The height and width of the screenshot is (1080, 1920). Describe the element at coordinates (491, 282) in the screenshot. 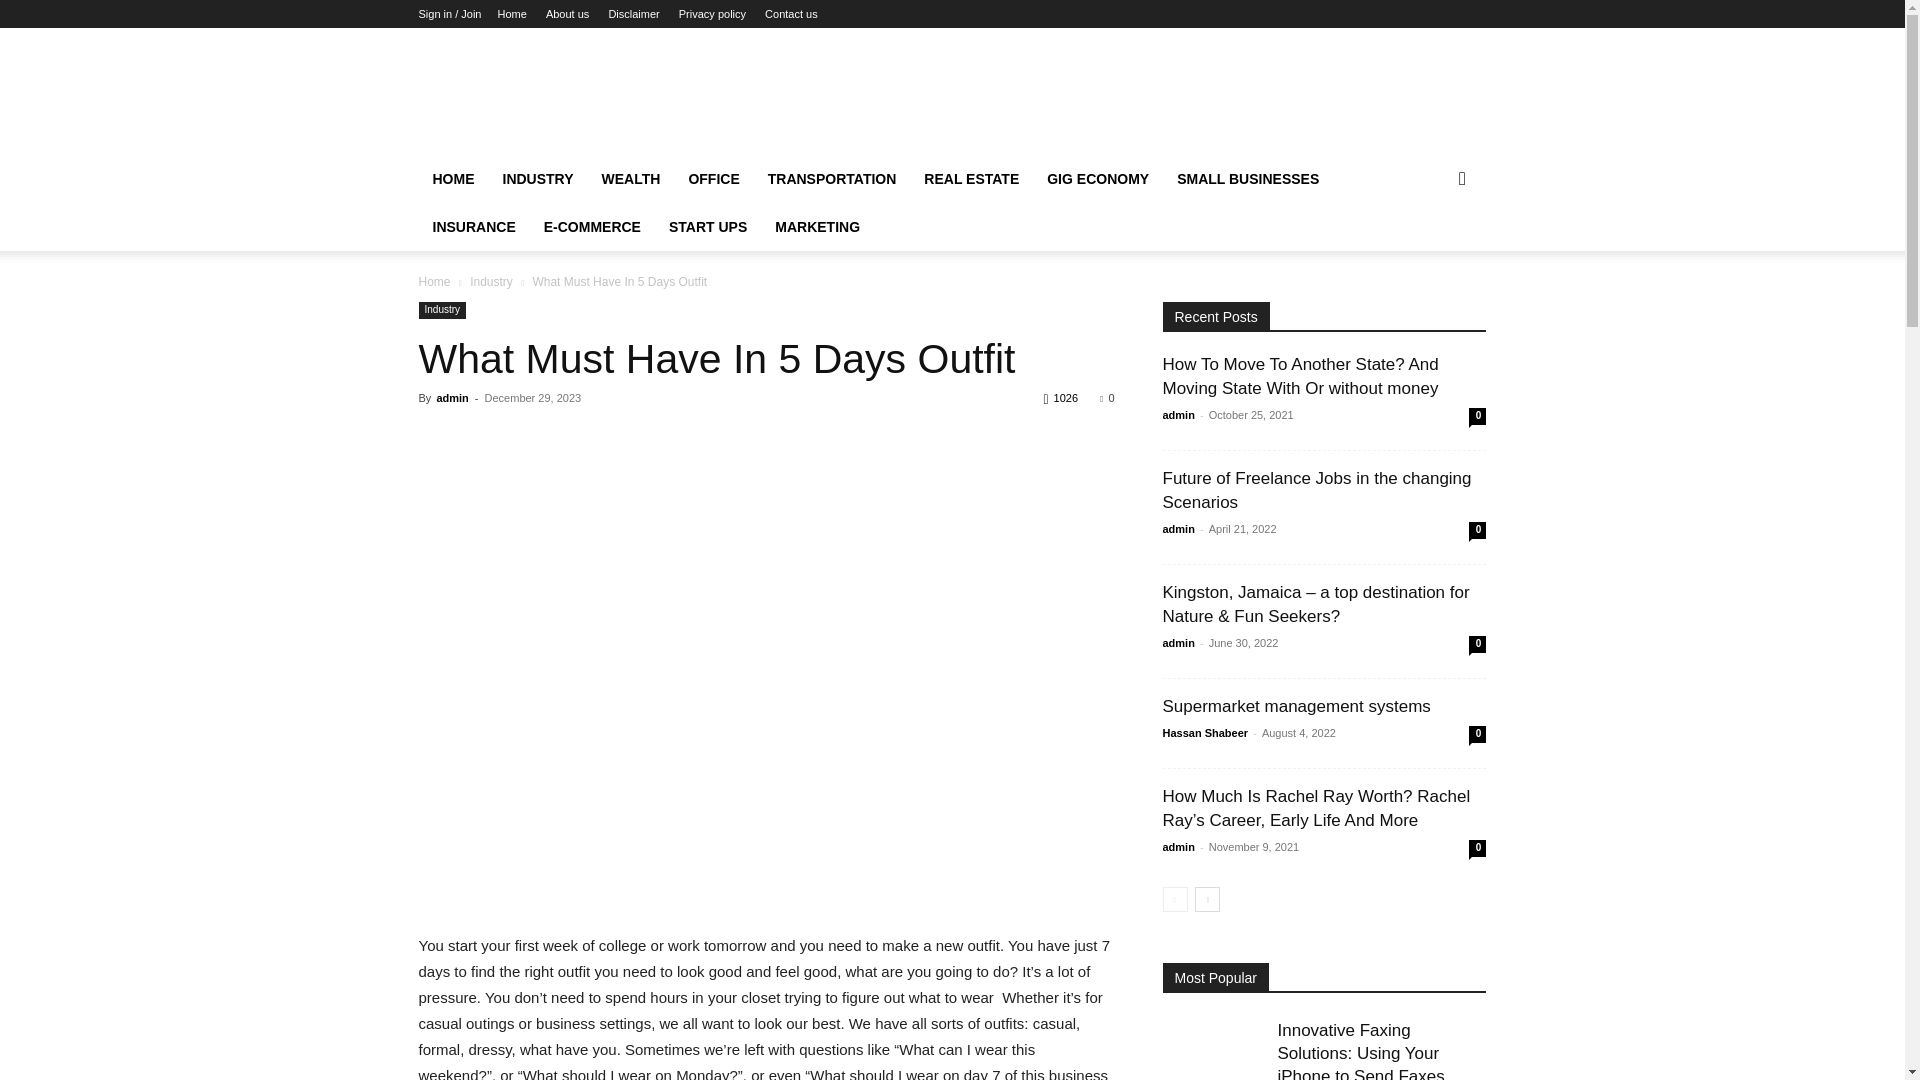

I see `View all posts in Industry` at that location.